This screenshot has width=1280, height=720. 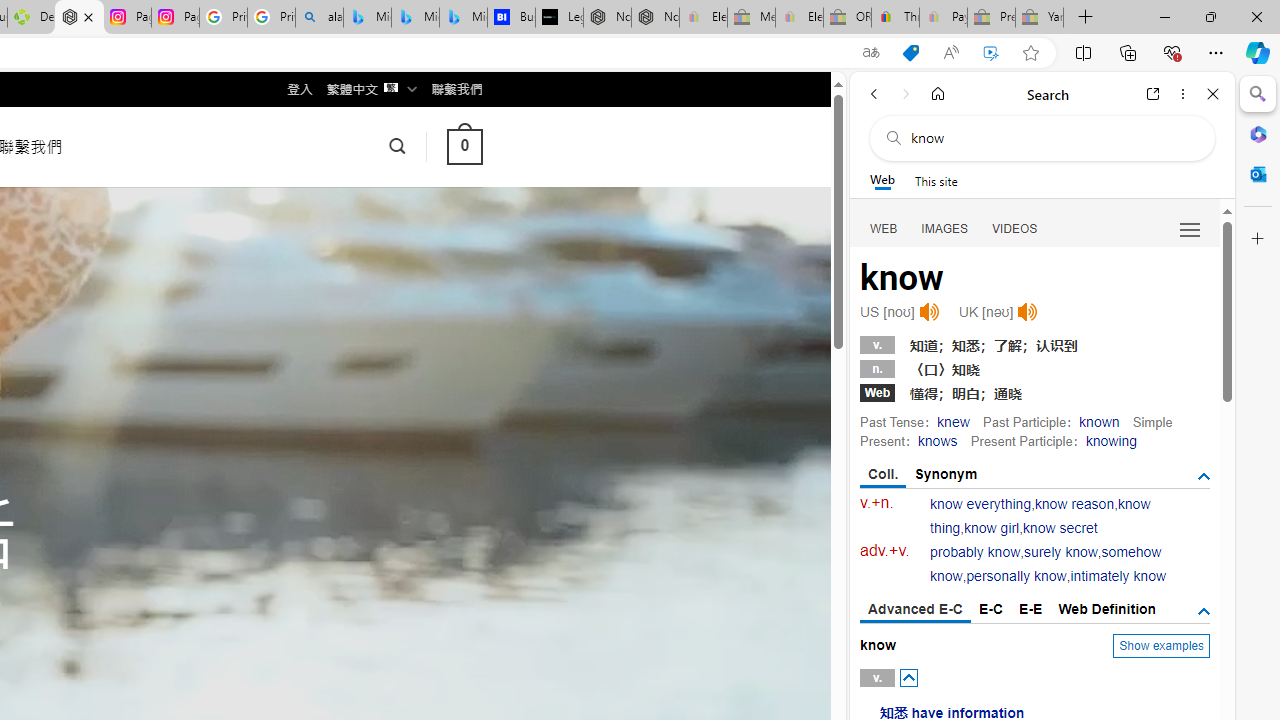 What do you see at coordinates (936, 180) in the screenshot?
I see `This site scope` at bounding box center [936, 180].